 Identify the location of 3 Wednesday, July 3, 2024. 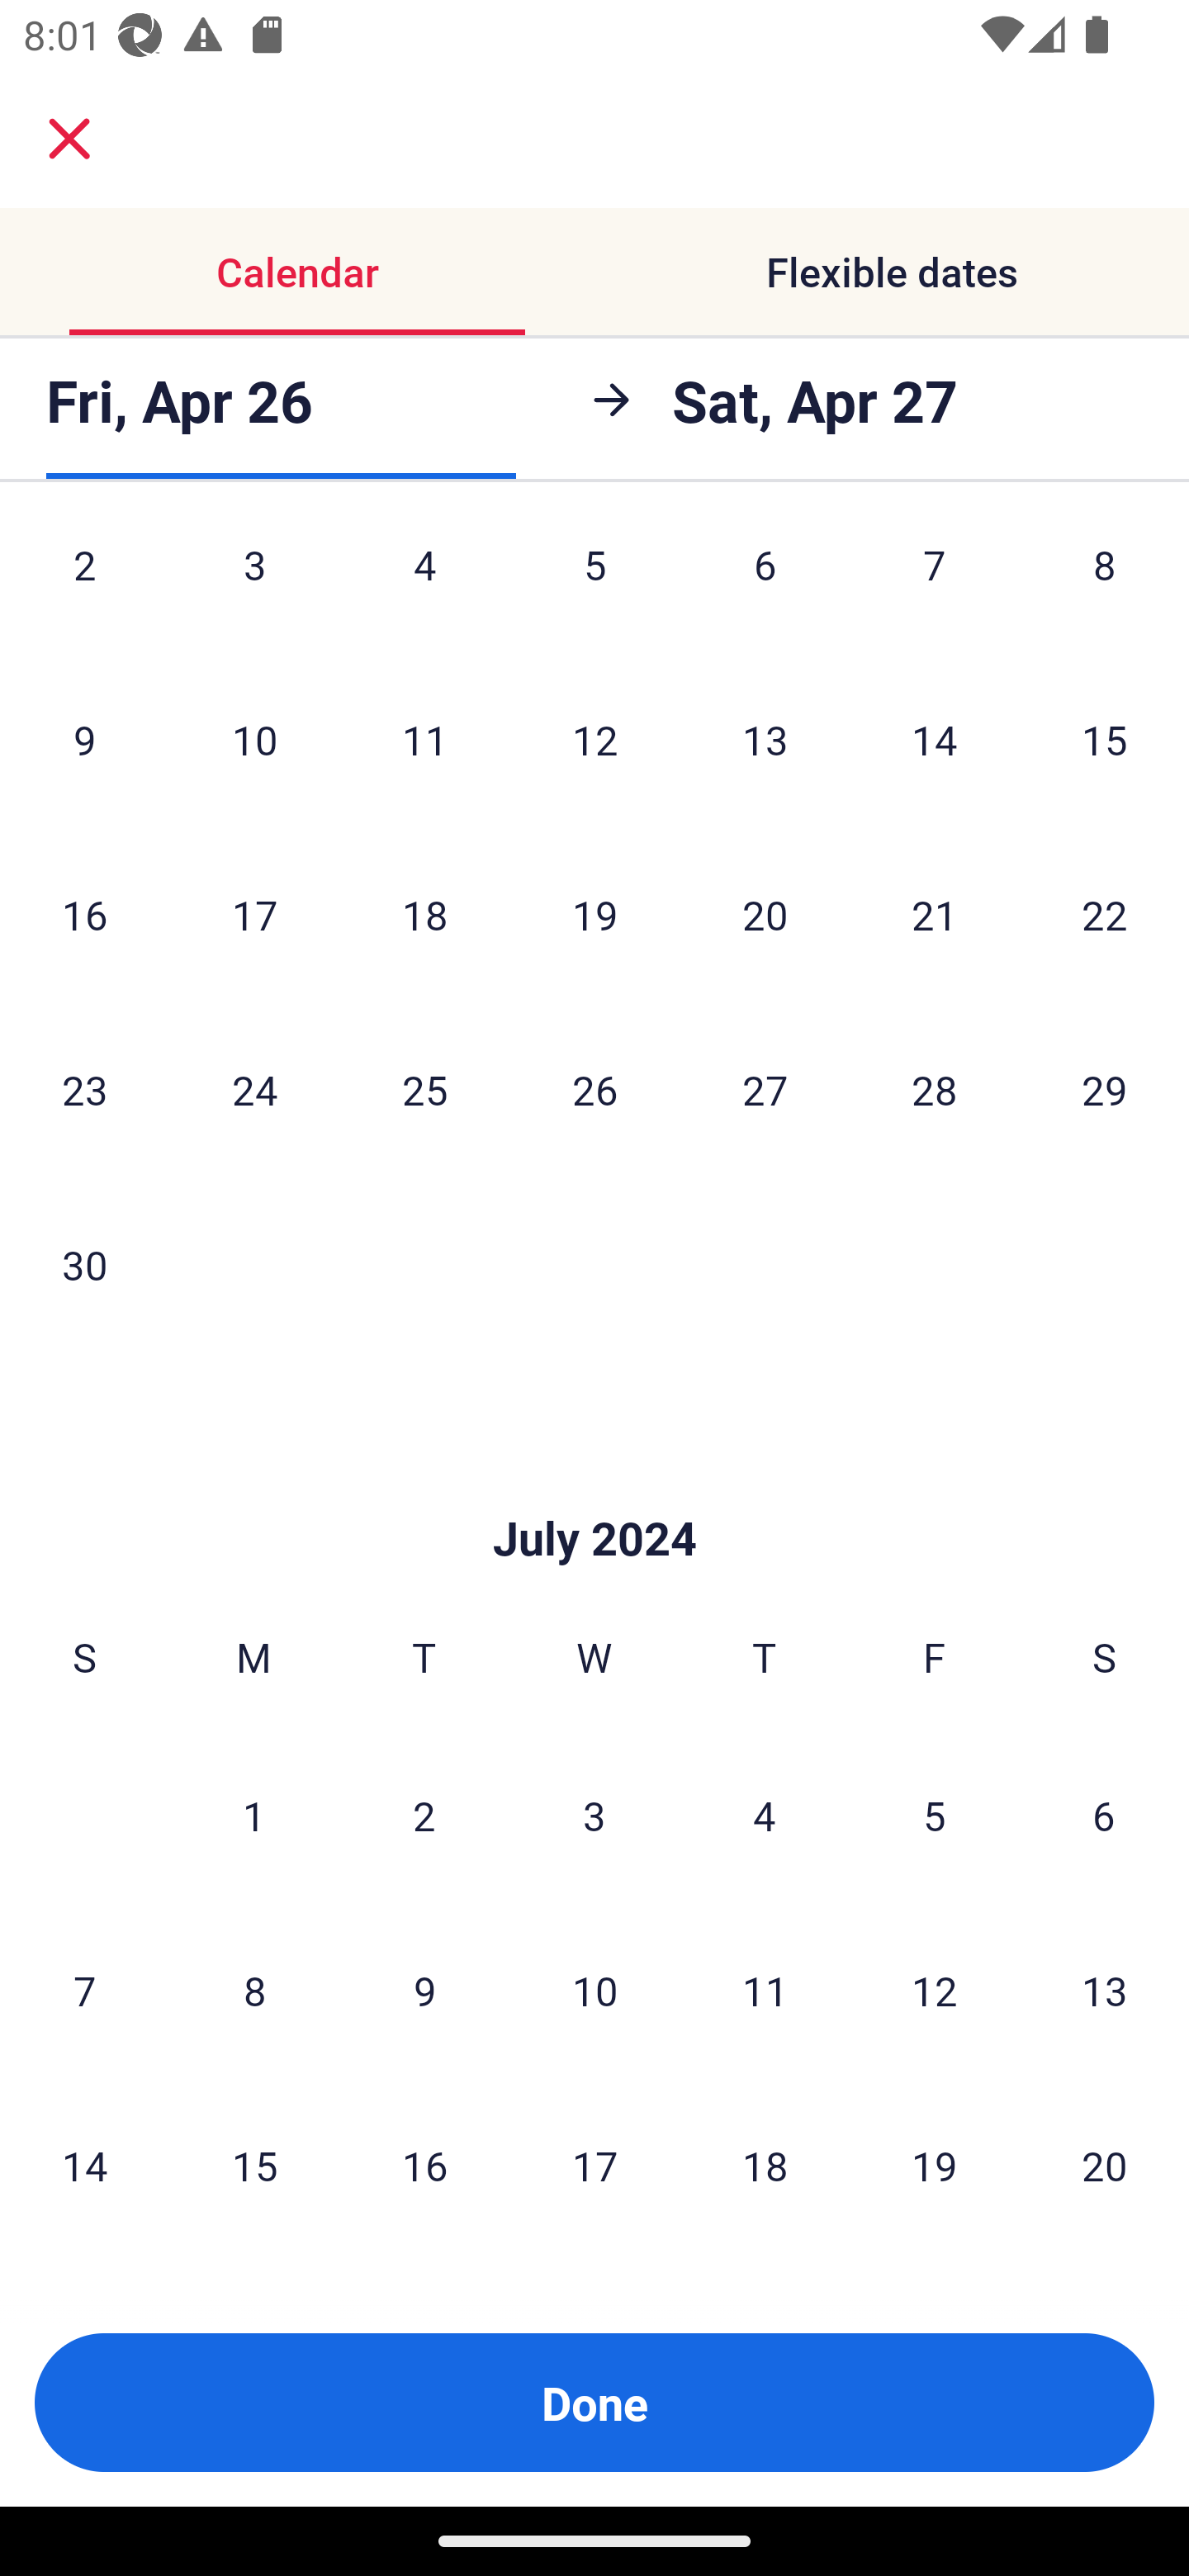
(594, 1816).